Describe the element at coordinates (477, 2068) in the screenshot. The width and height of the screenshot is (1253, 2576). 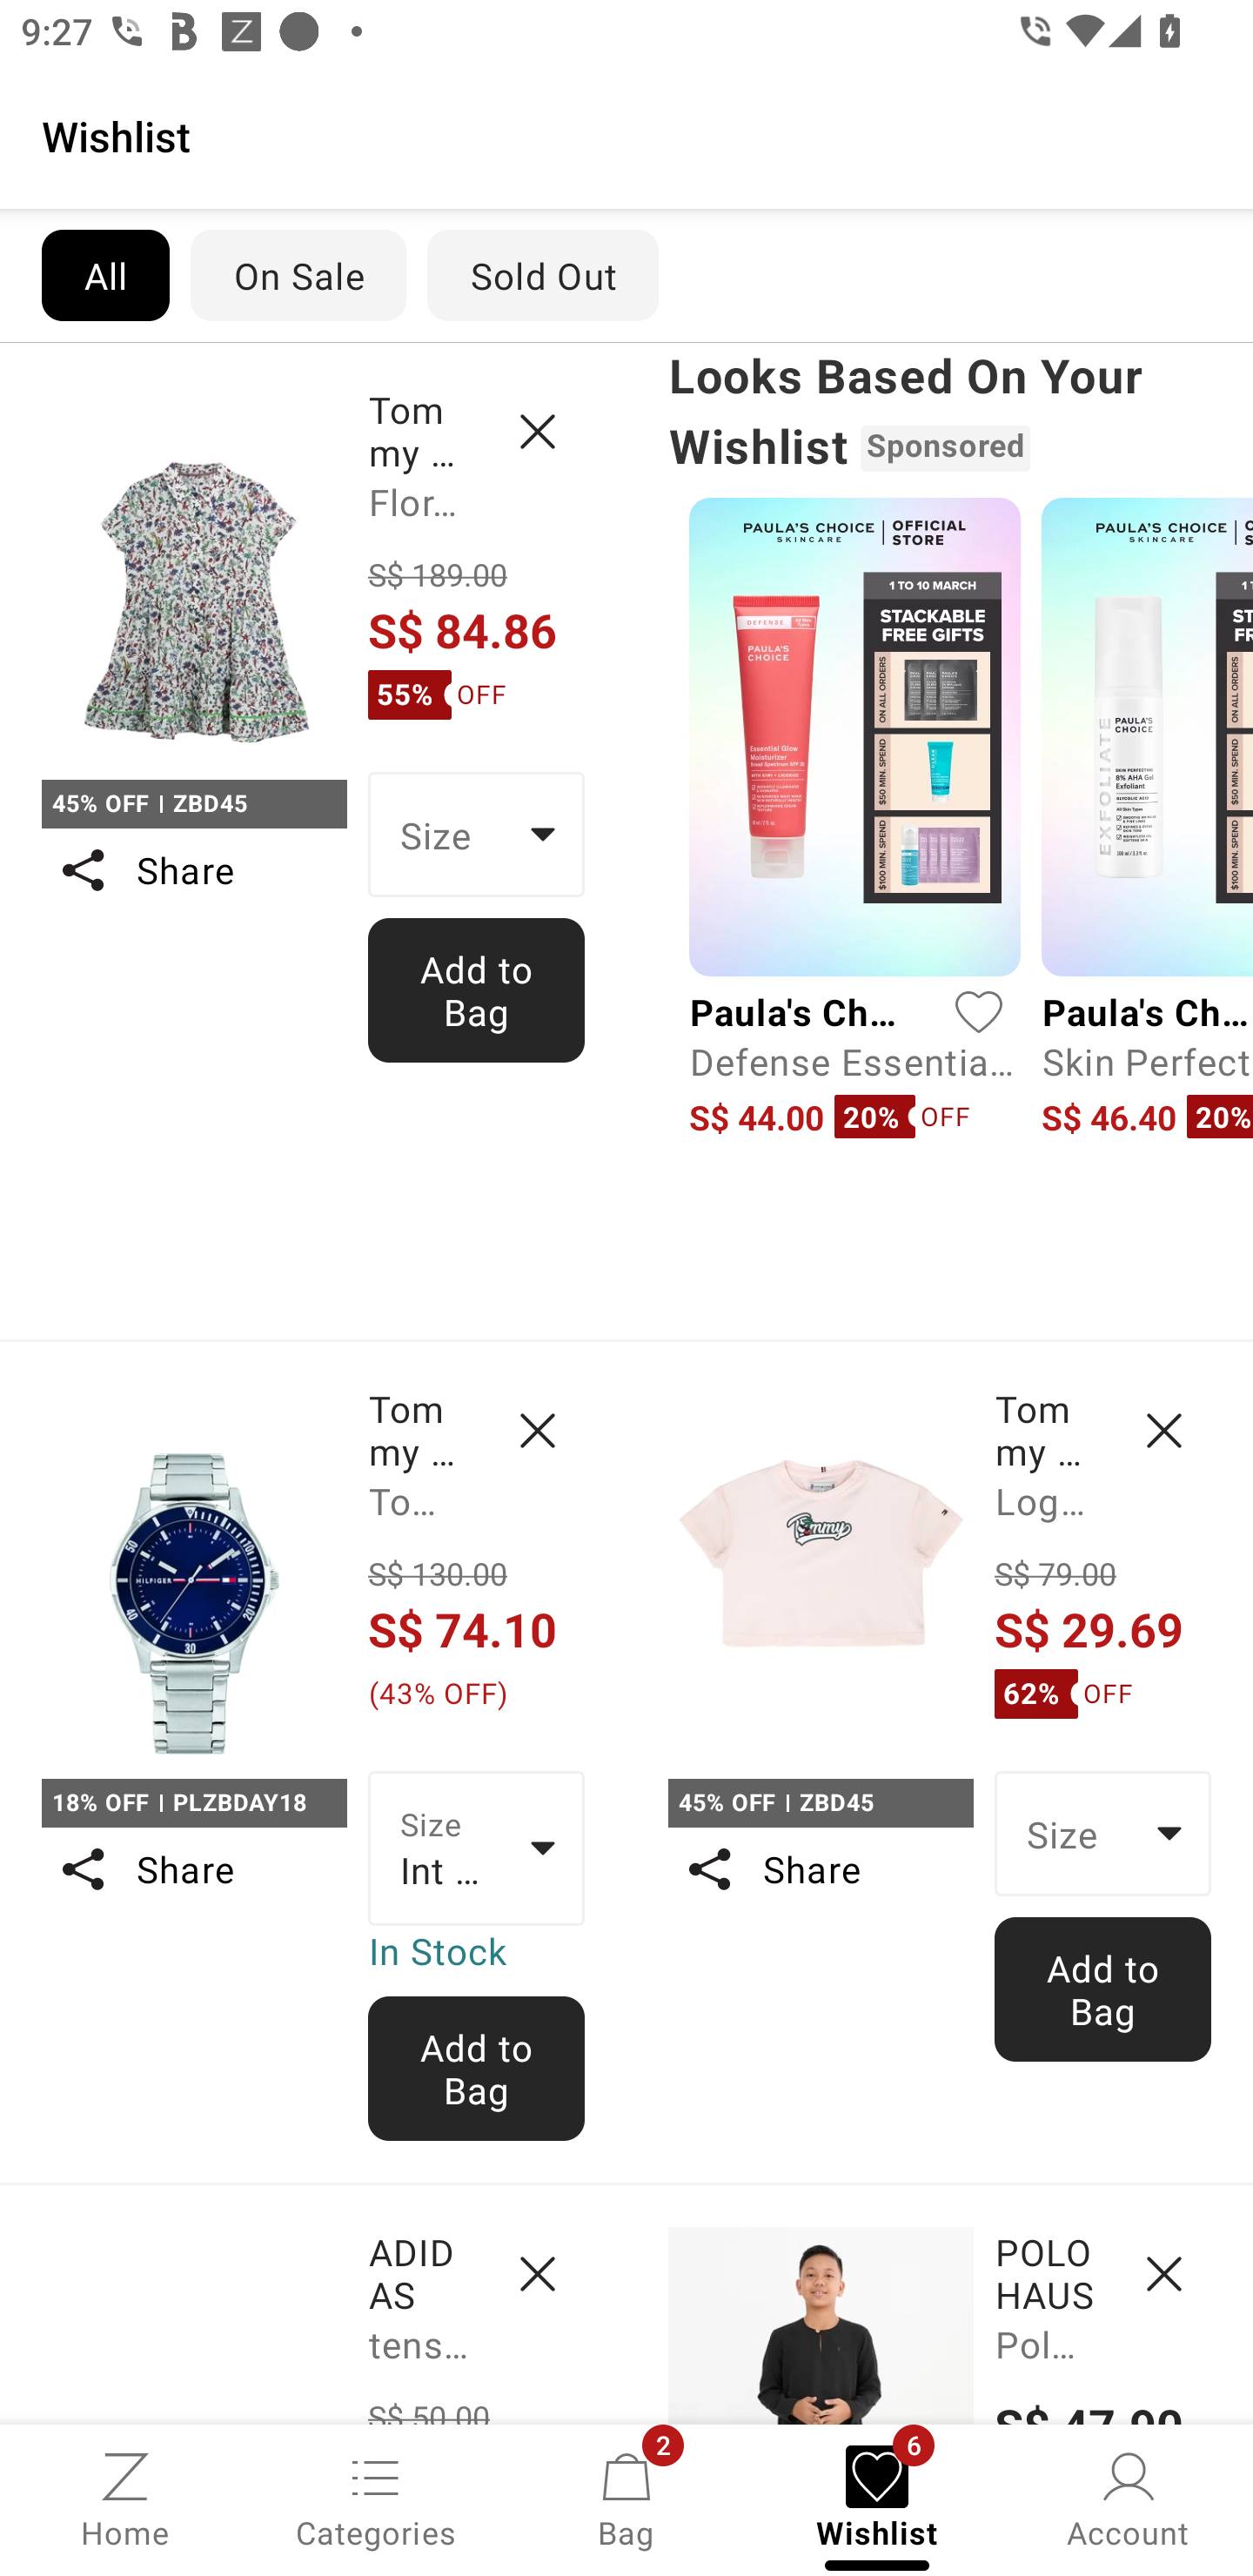
I see `Add to Bag` at that location.